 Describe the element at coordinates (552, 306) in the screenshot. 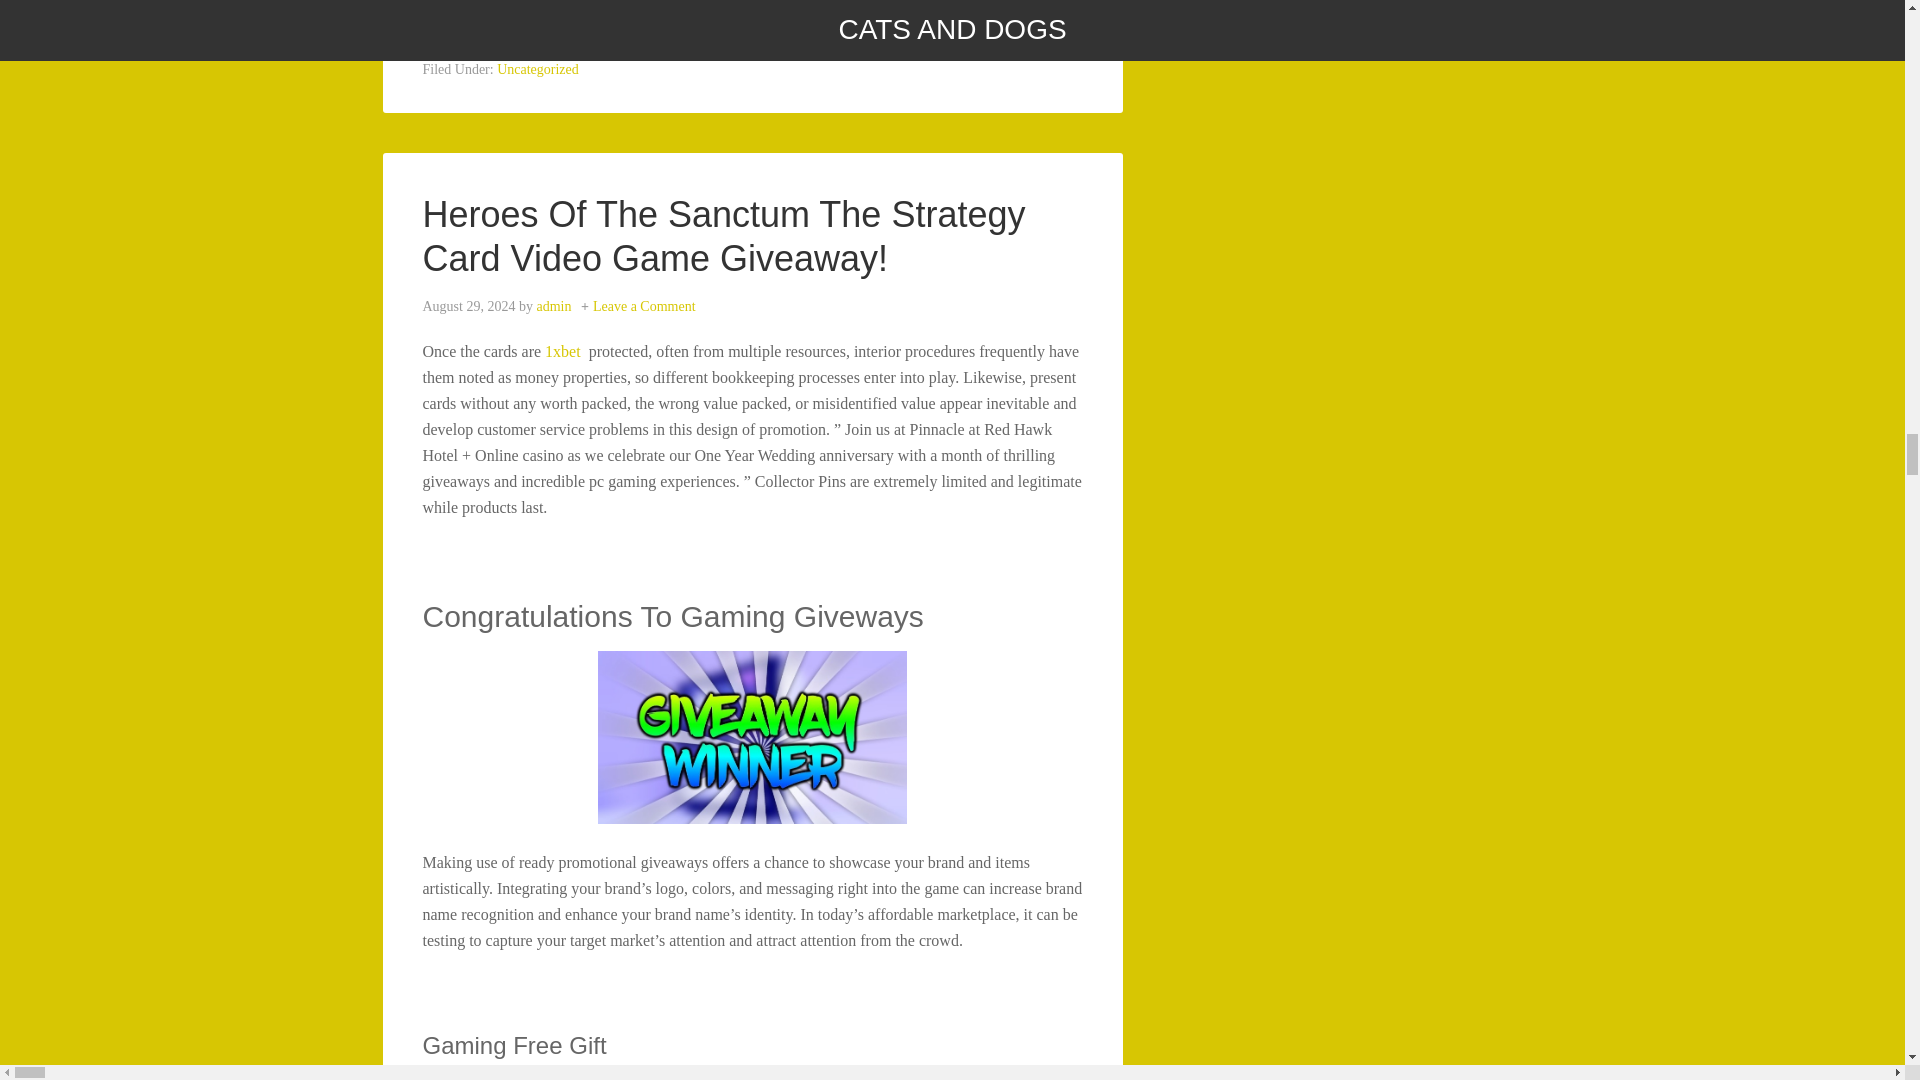

I see `admin` at that location.